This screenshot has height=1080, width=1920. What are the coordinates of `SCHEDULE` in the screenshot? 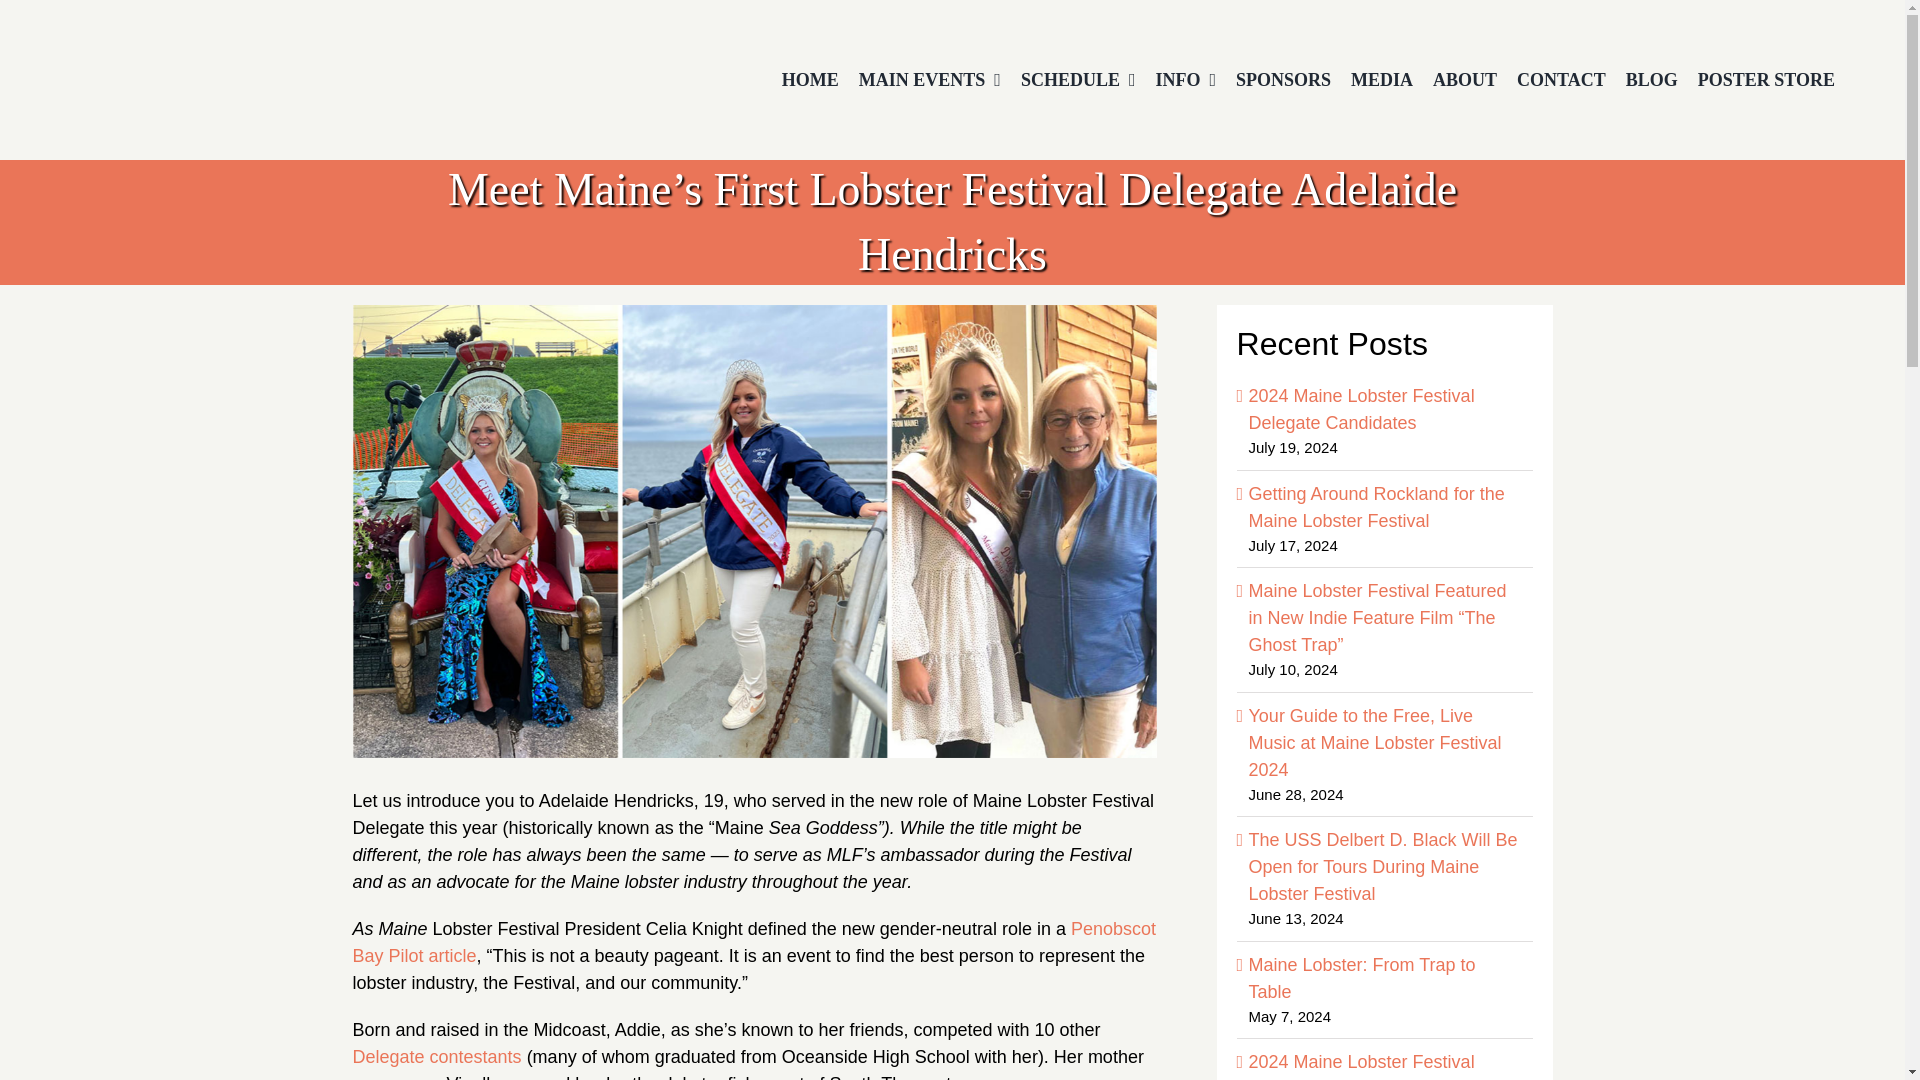 It's located at (1078, 80).